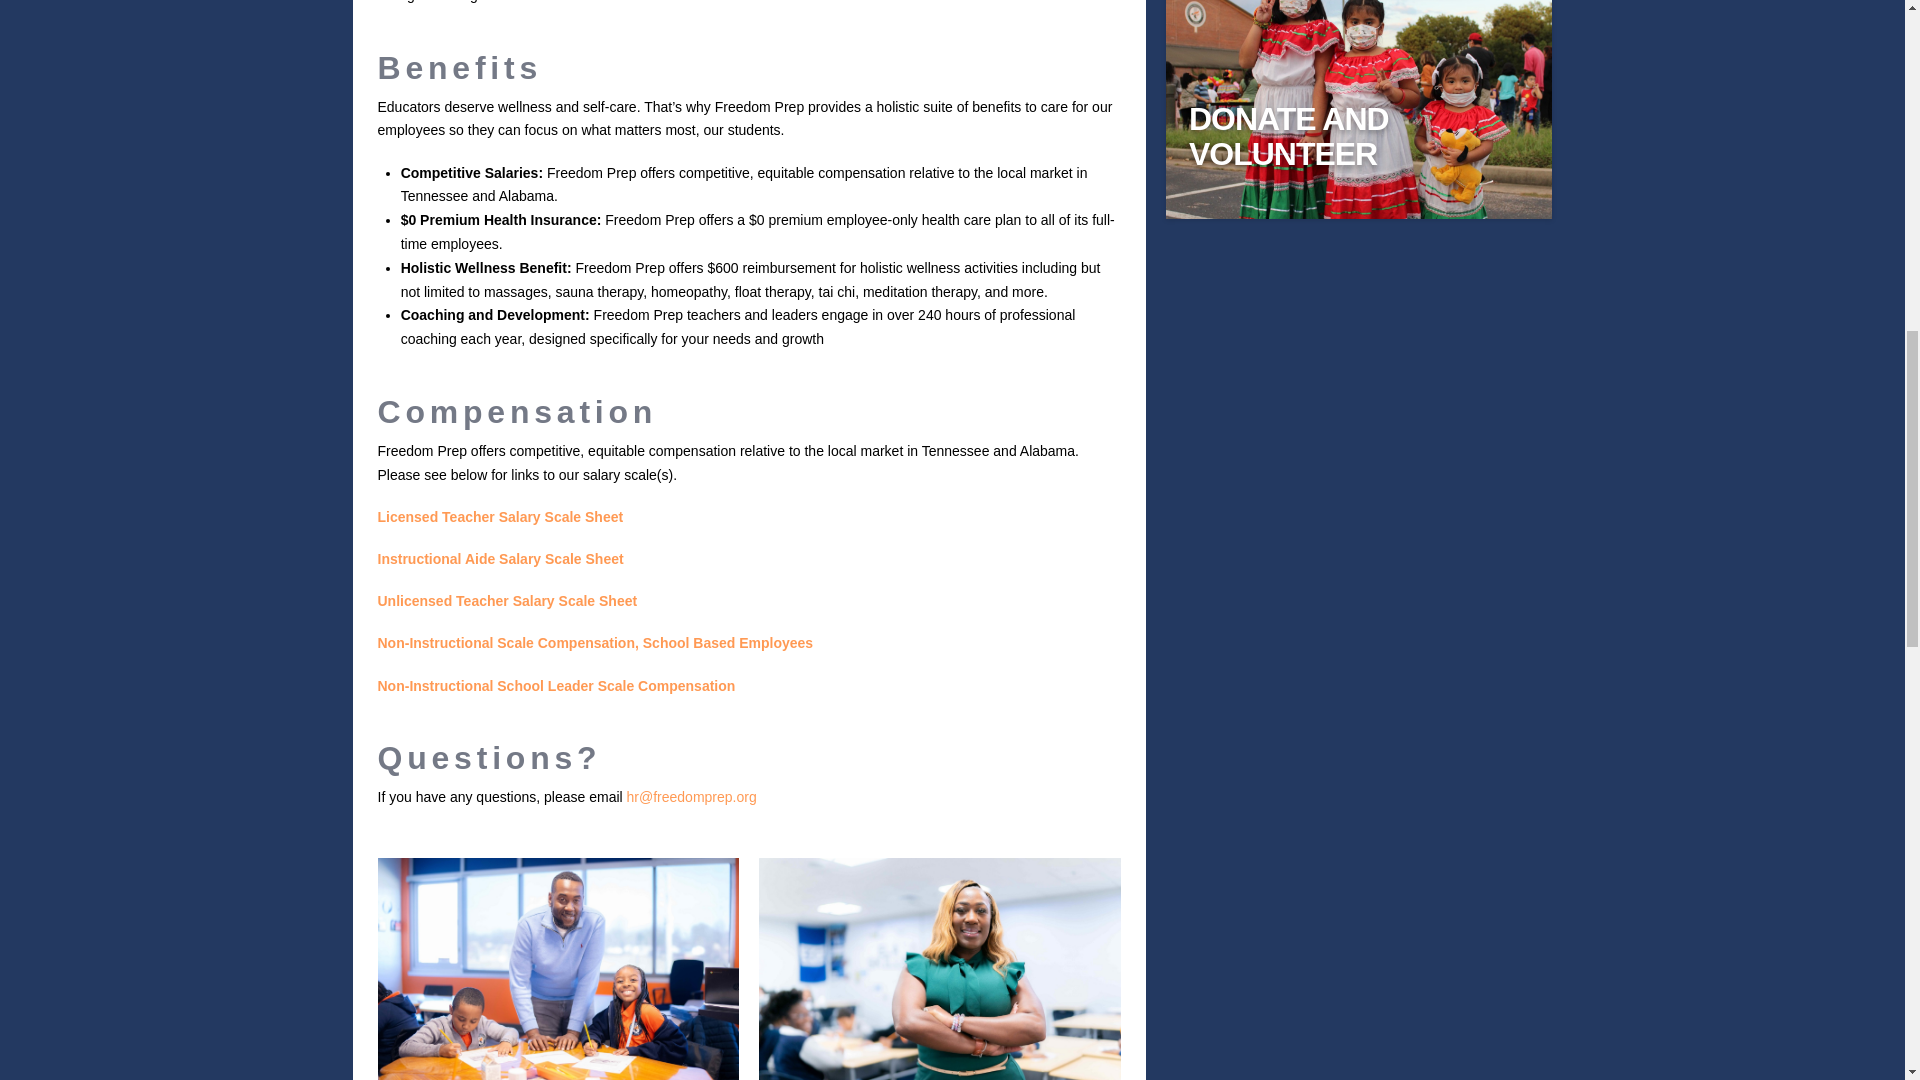 The image size is (1920, 1080). What do you see at coordinates (501, 516) in the screenshot?
I see `Licensed Teacher Salary Scale Sheet` at bounding box center [501, 516].